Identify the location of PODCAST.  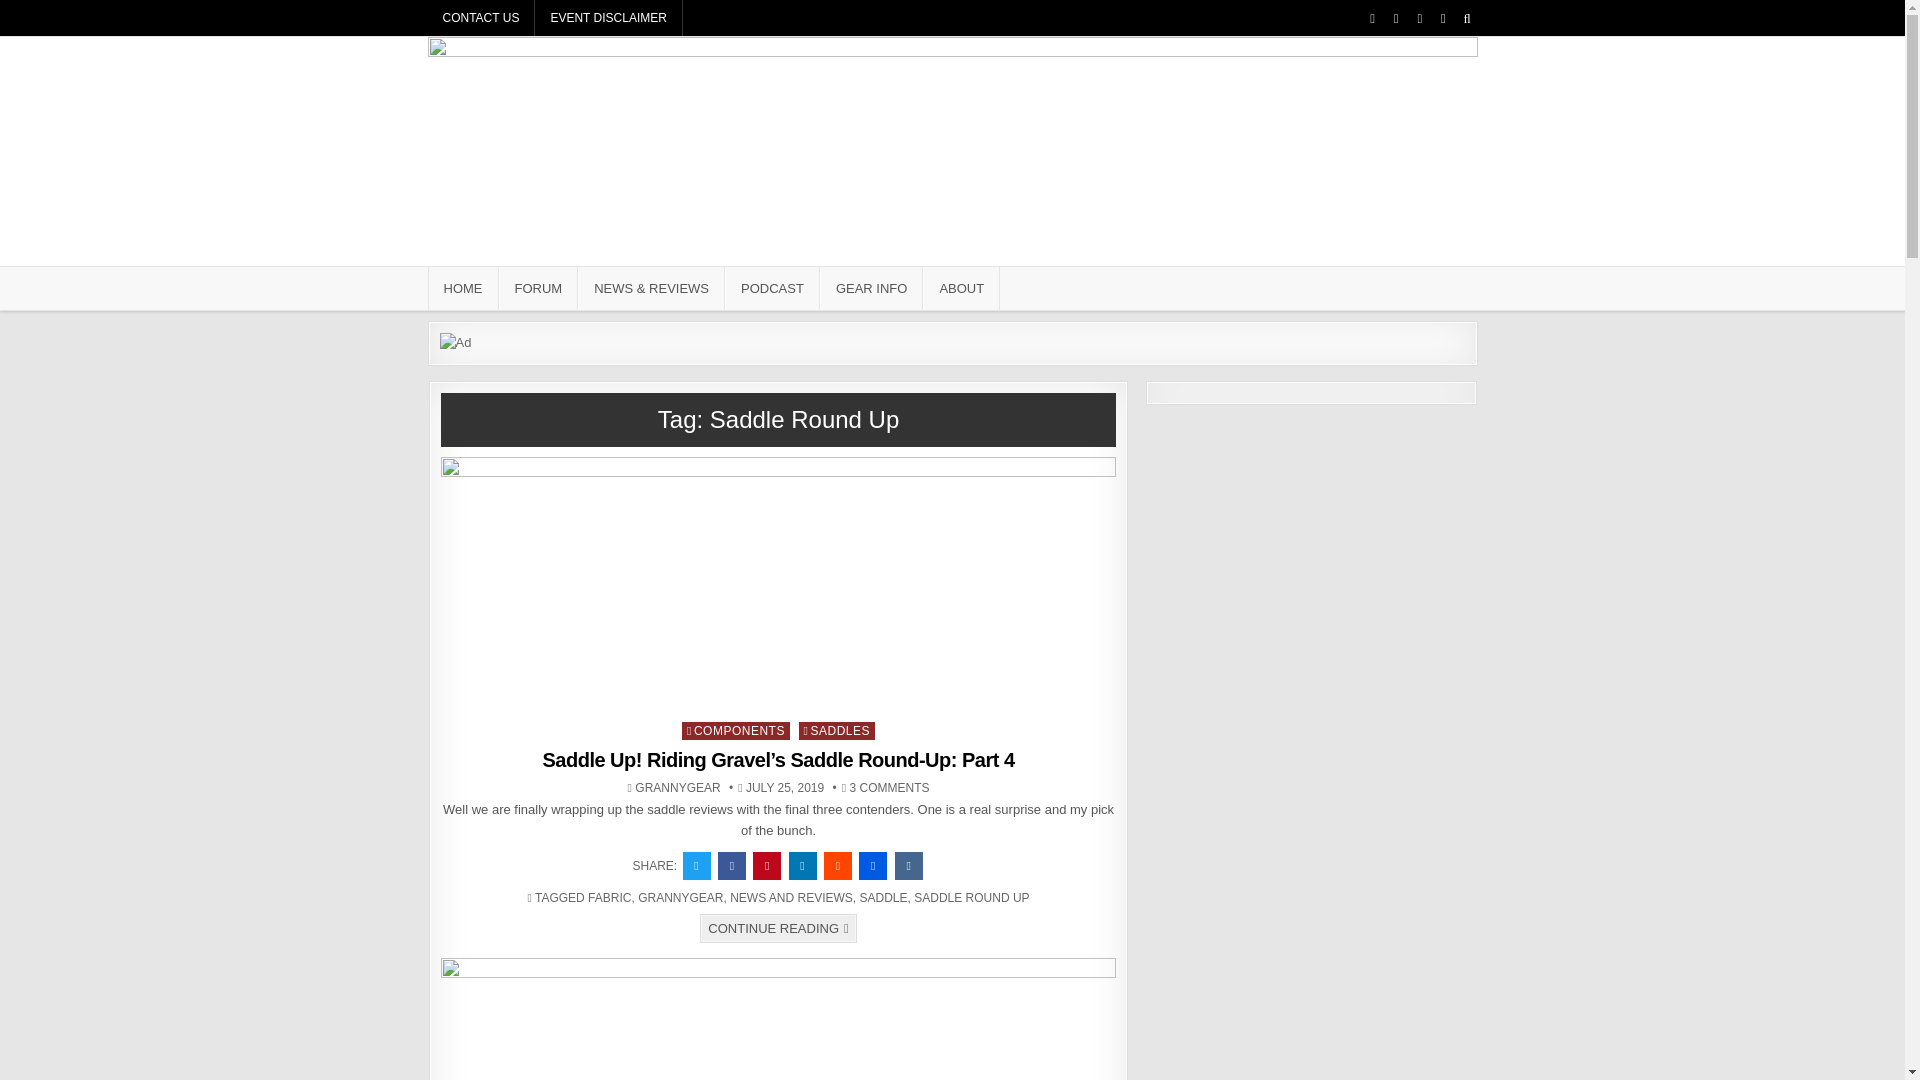
(772, 288).